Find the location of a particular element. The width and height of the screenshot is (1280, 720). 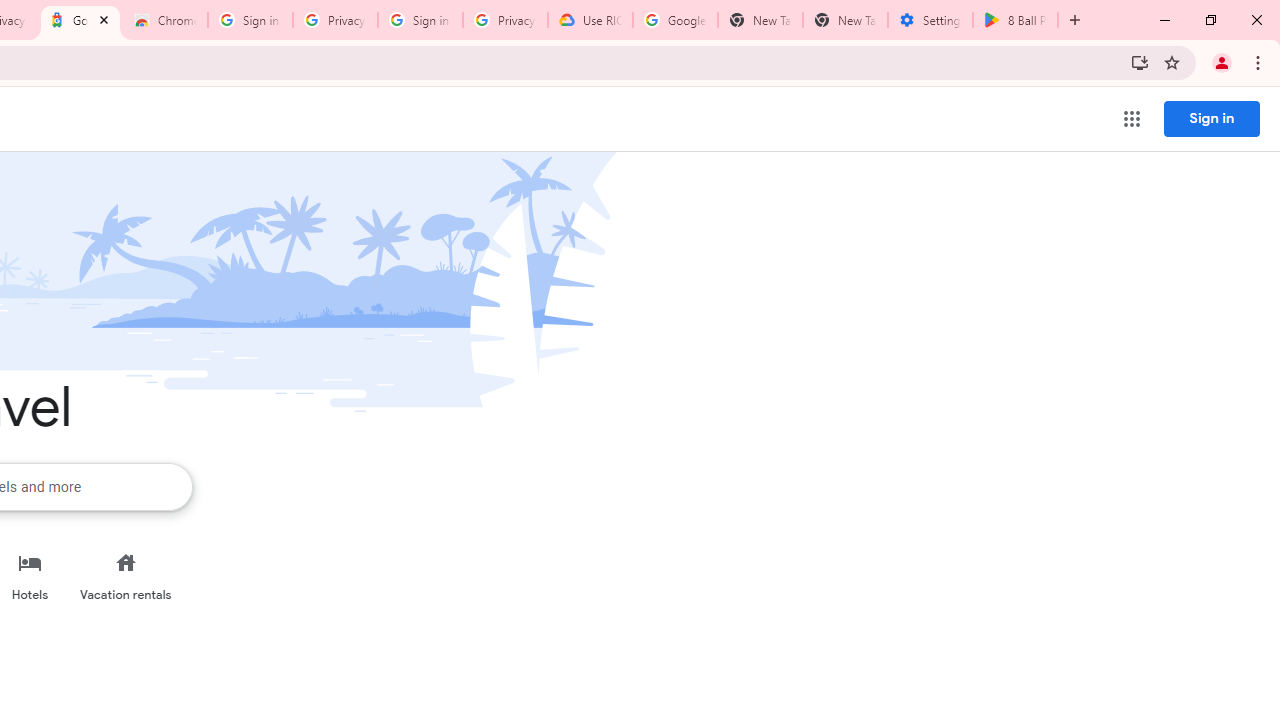

Sign in - Google Accounts is located at coordinates (250, 20).